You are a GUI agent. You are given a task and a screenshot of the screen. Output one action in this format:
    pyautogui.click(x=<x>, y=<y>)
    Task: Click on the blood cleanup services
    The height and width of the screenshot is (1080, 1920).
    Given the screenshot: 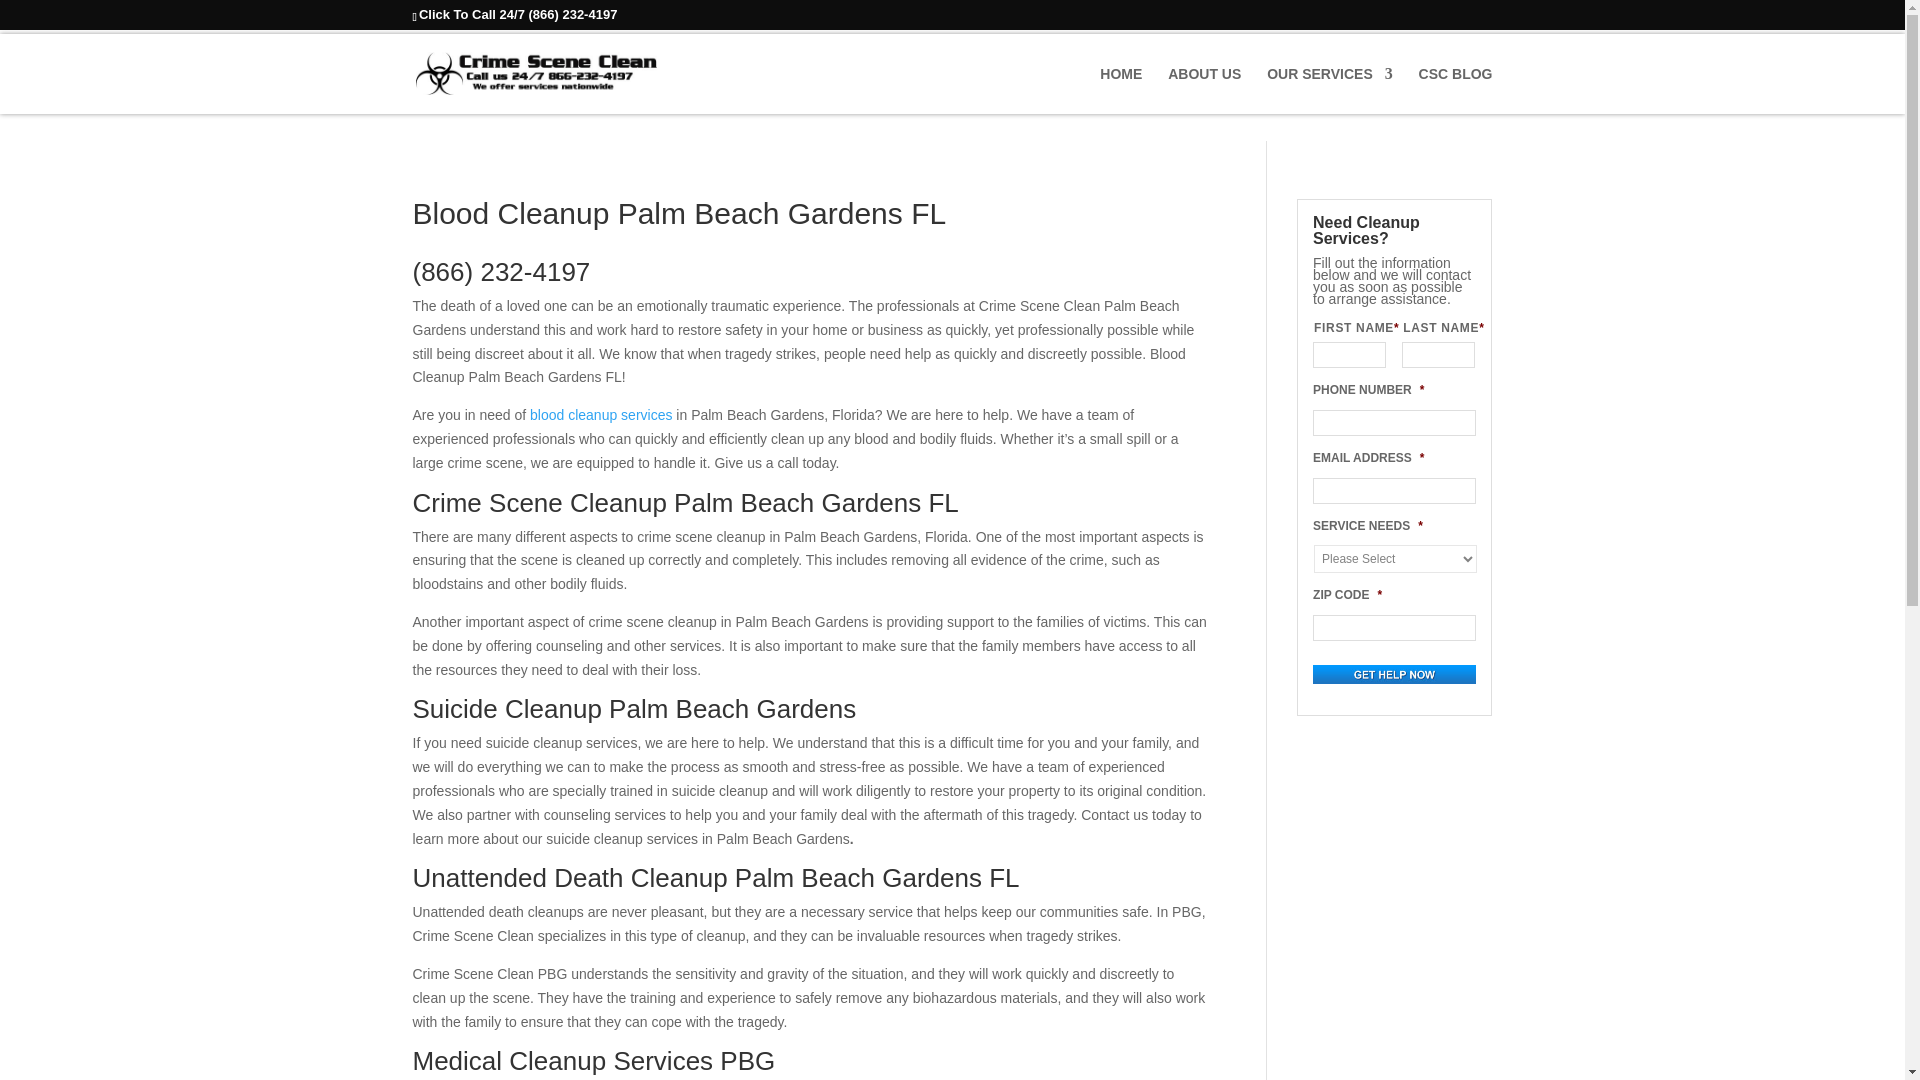 What is the action you would take?
    pyautogui.click(x=600, y=415)
    